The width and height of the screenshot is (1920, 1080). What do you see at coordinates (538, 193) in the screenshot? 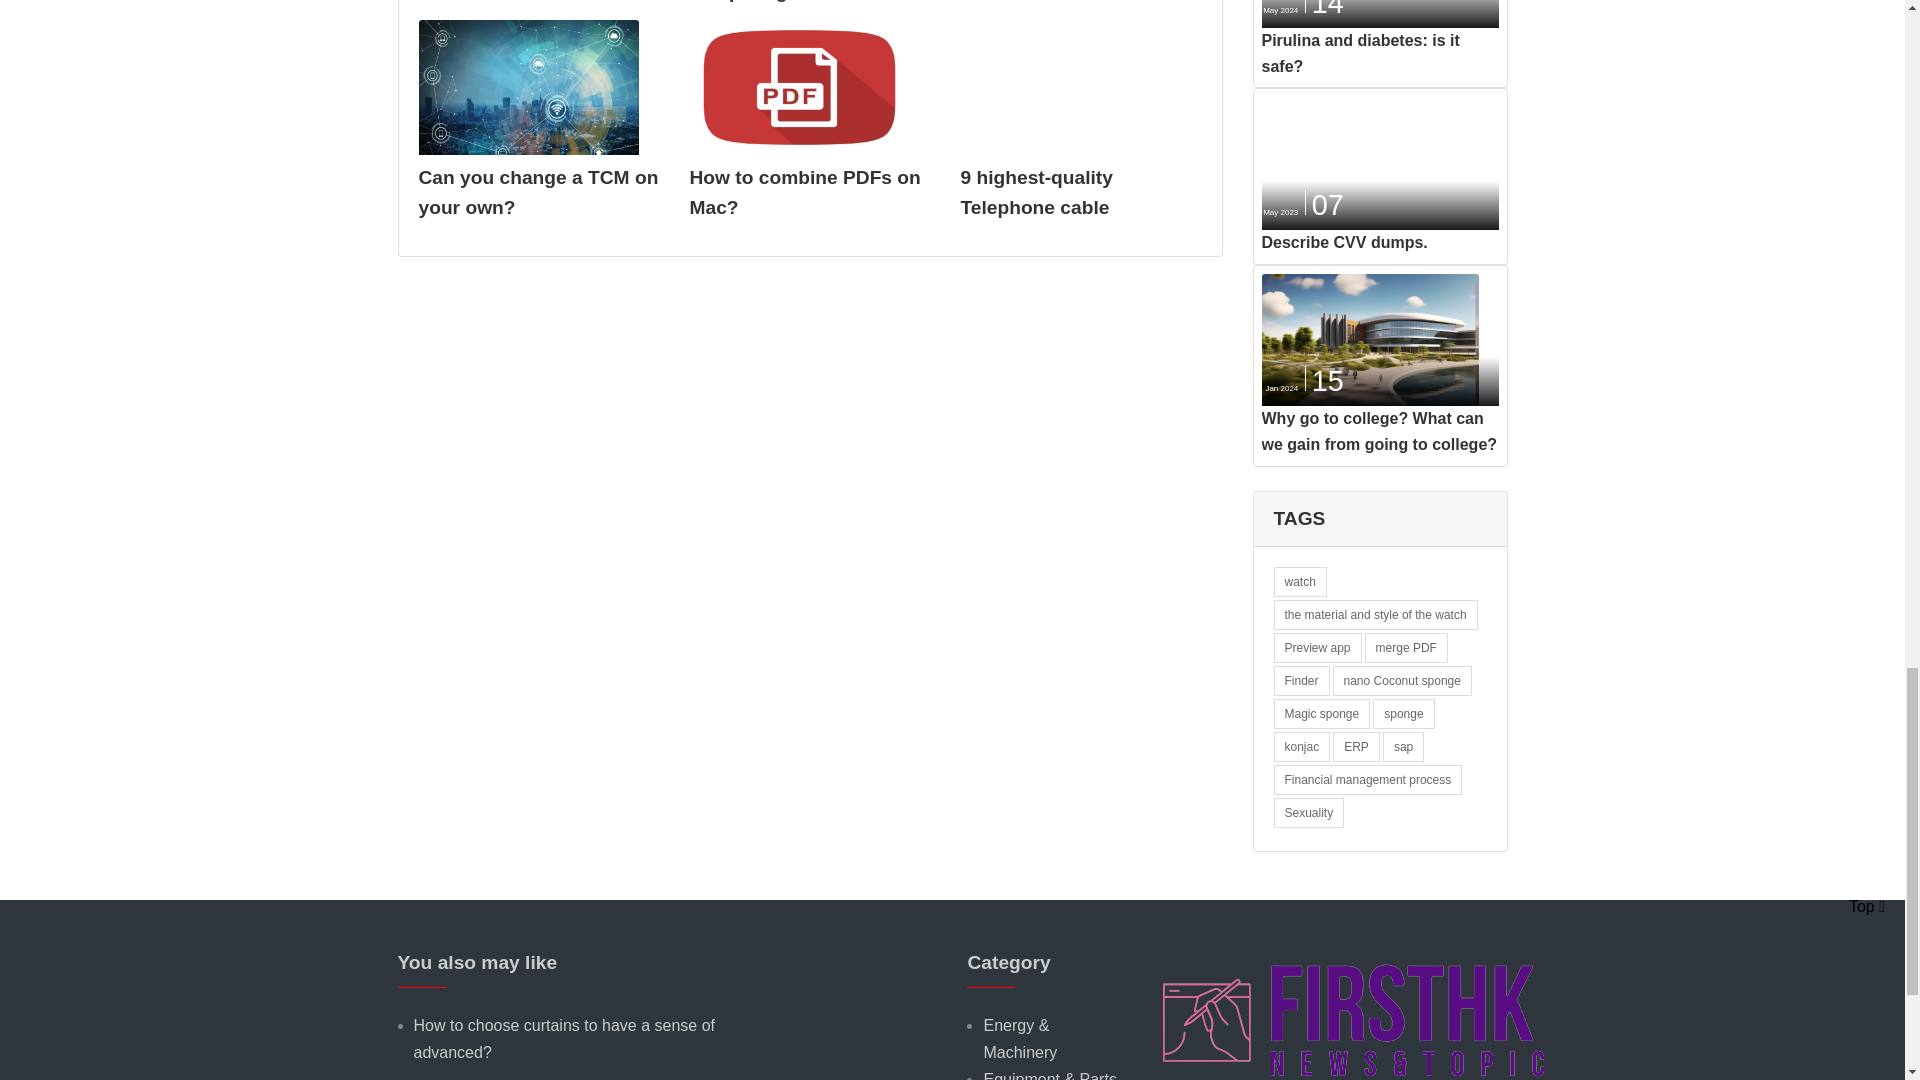
I see `Can you change a TCM on your own?` at bounding box center [538, 193].